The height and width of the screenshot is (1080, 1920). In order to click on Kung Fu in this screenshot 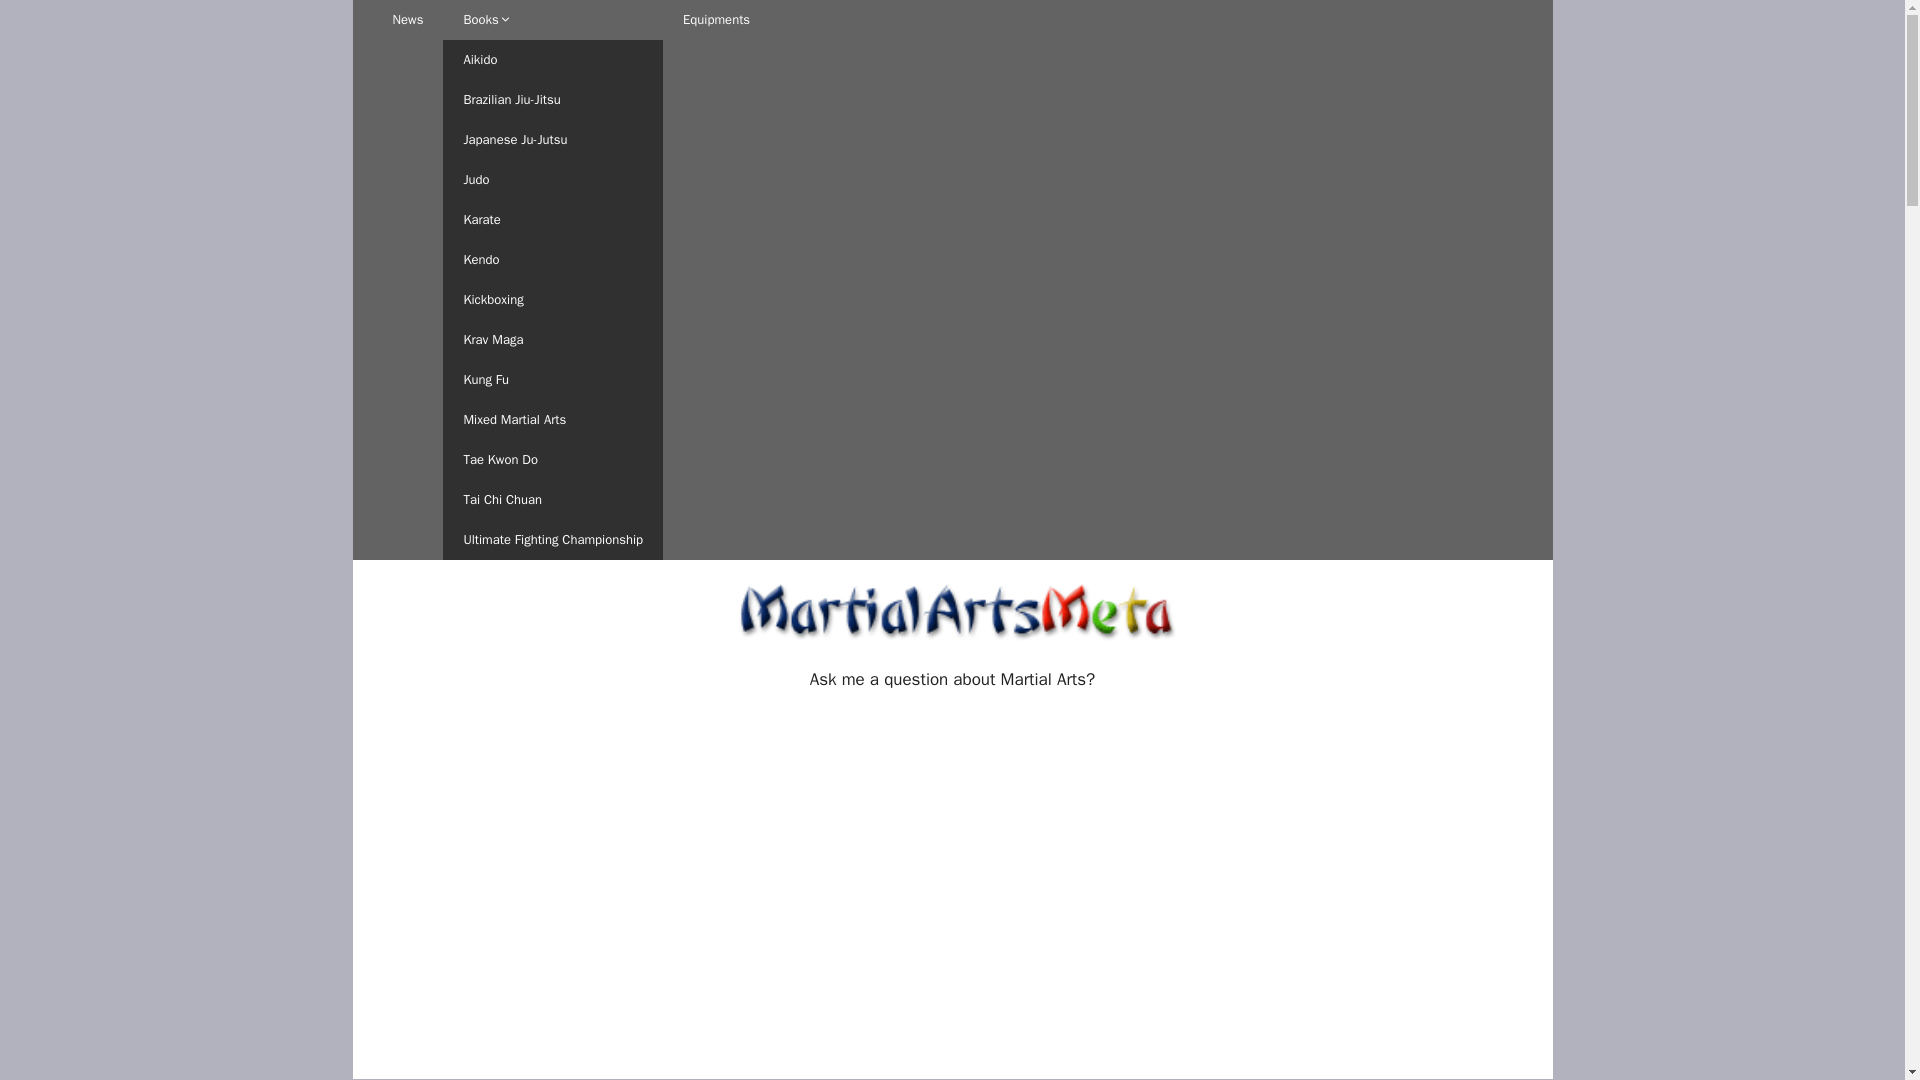, I will do `click(552, 379)`.